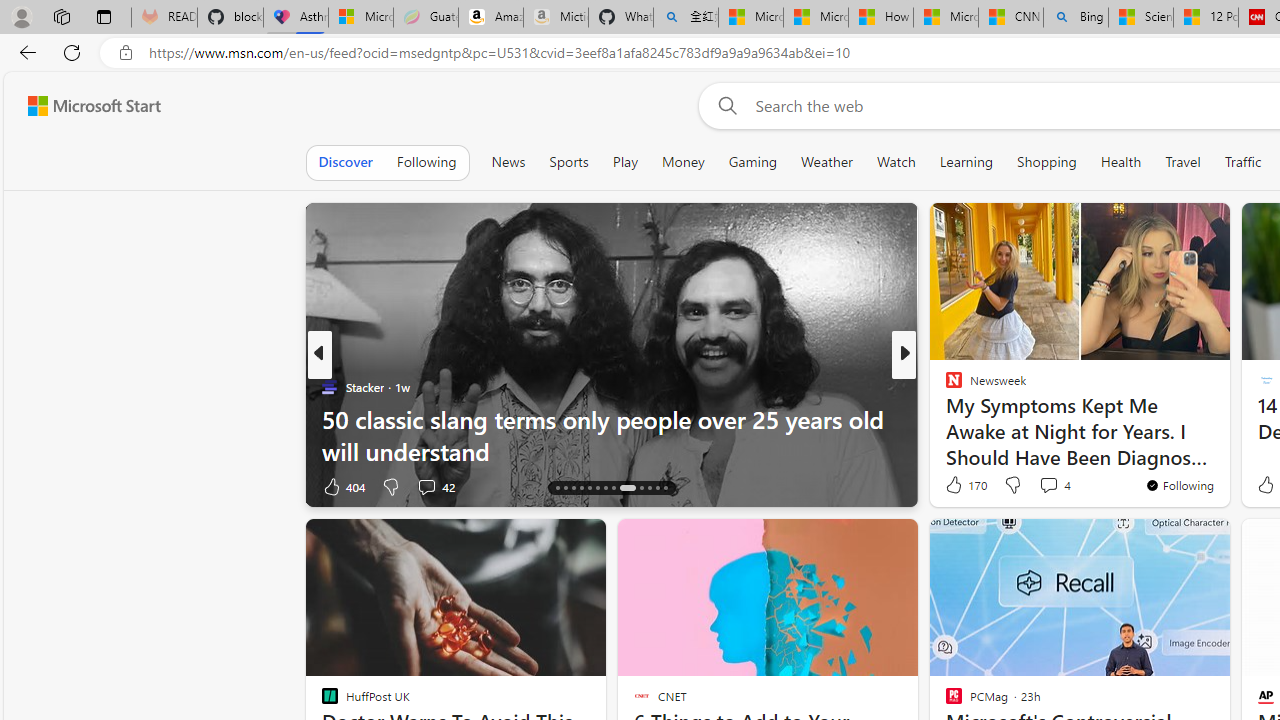 The height and width of the screenshot is (720, 1280). What do you see at coordinates (426, 486) in the screenshot?
I see `View comments 42 Comment` at bounding box center [426, 486].